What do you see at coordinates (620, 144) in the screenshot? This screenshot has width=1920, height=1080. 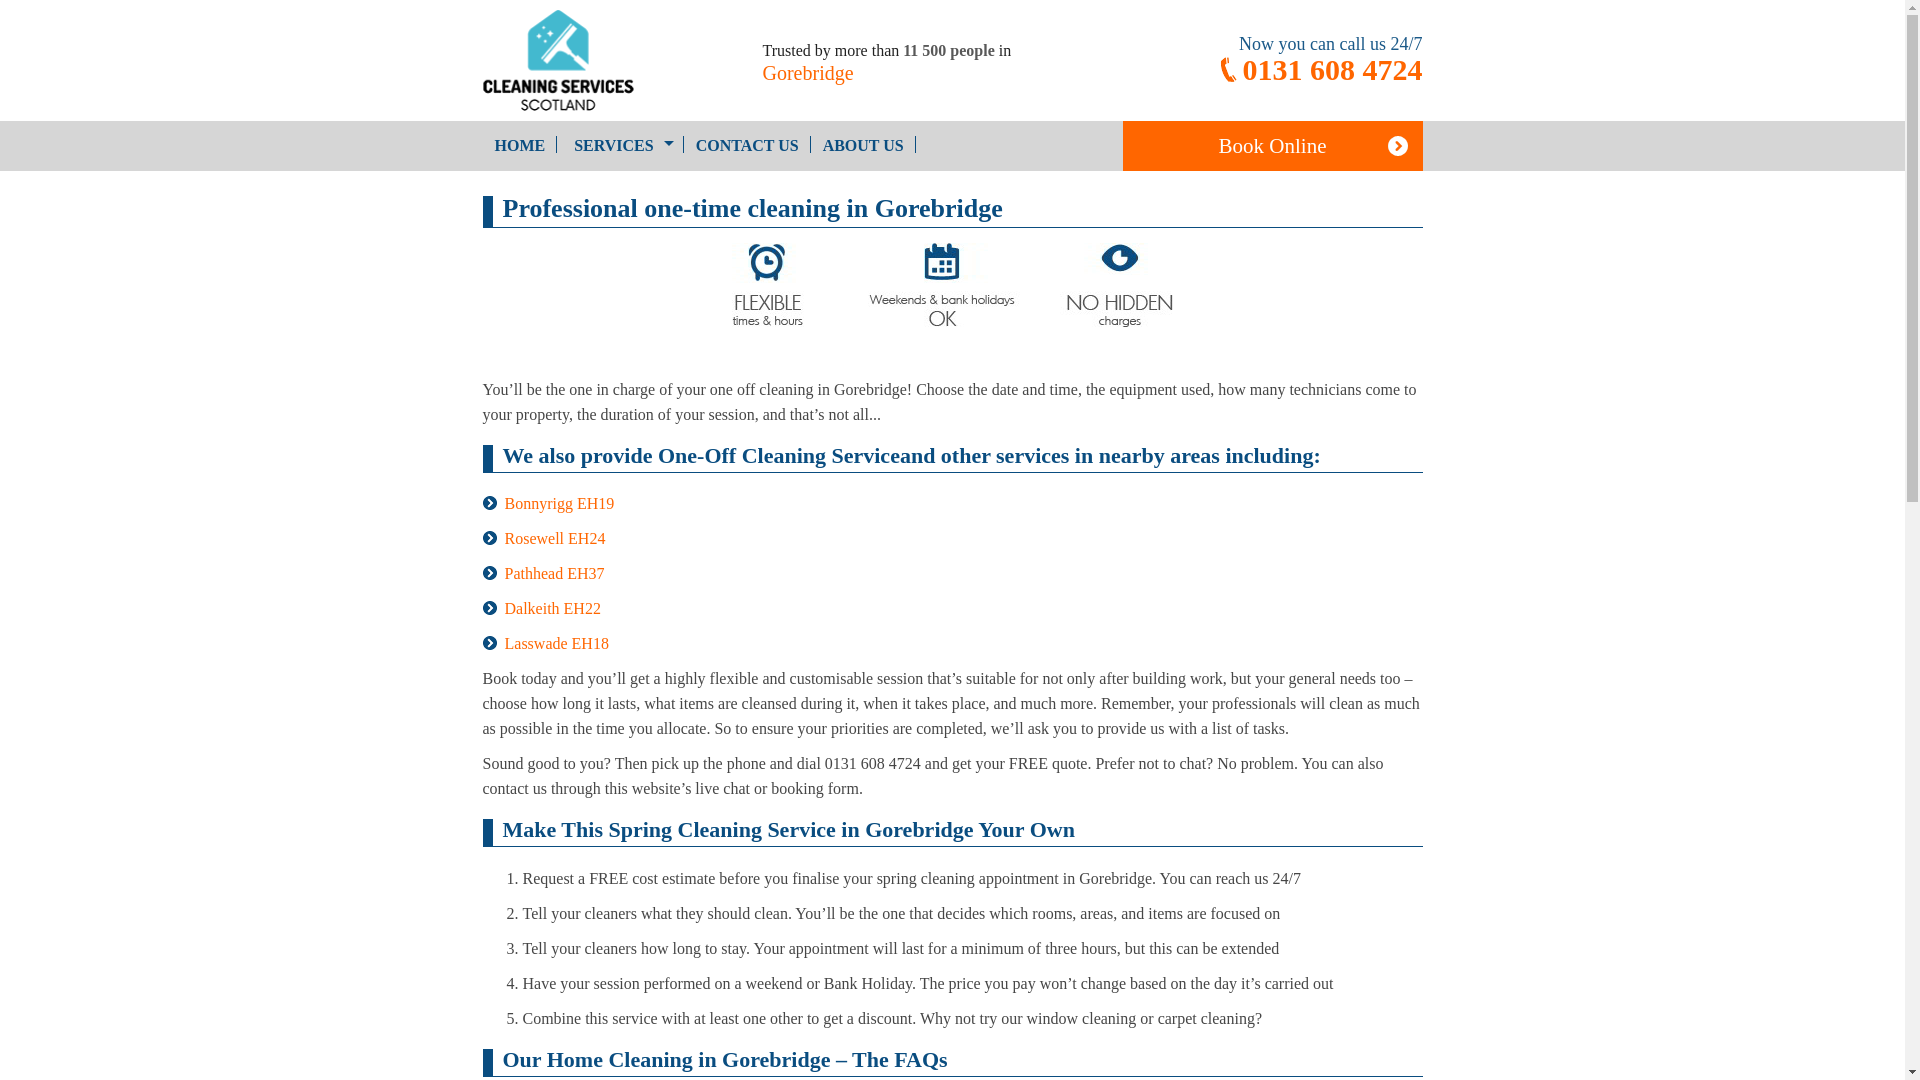 I see `Top Scotland Cleaning Services` at bounding box center [620, 144].